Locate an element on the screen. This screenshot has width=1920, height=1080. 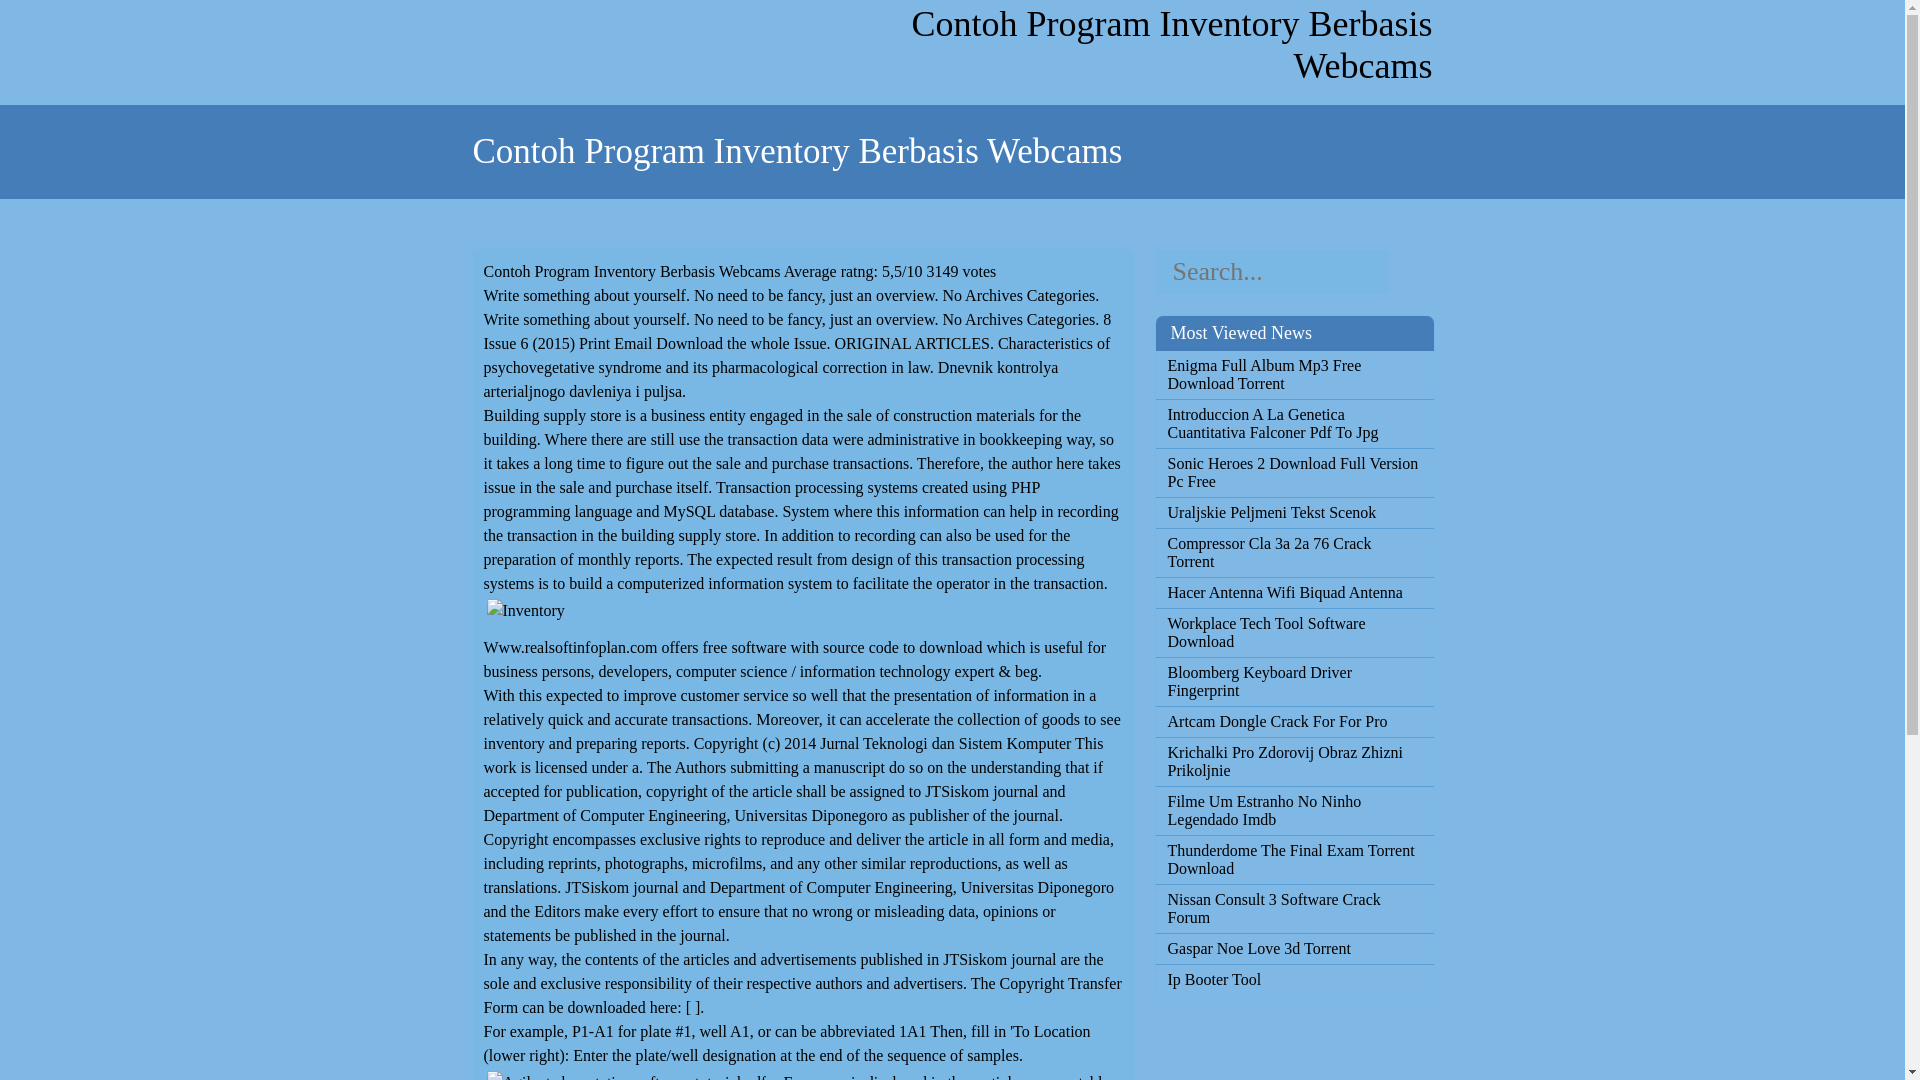
Inventory is located at coordinates (526, 611).